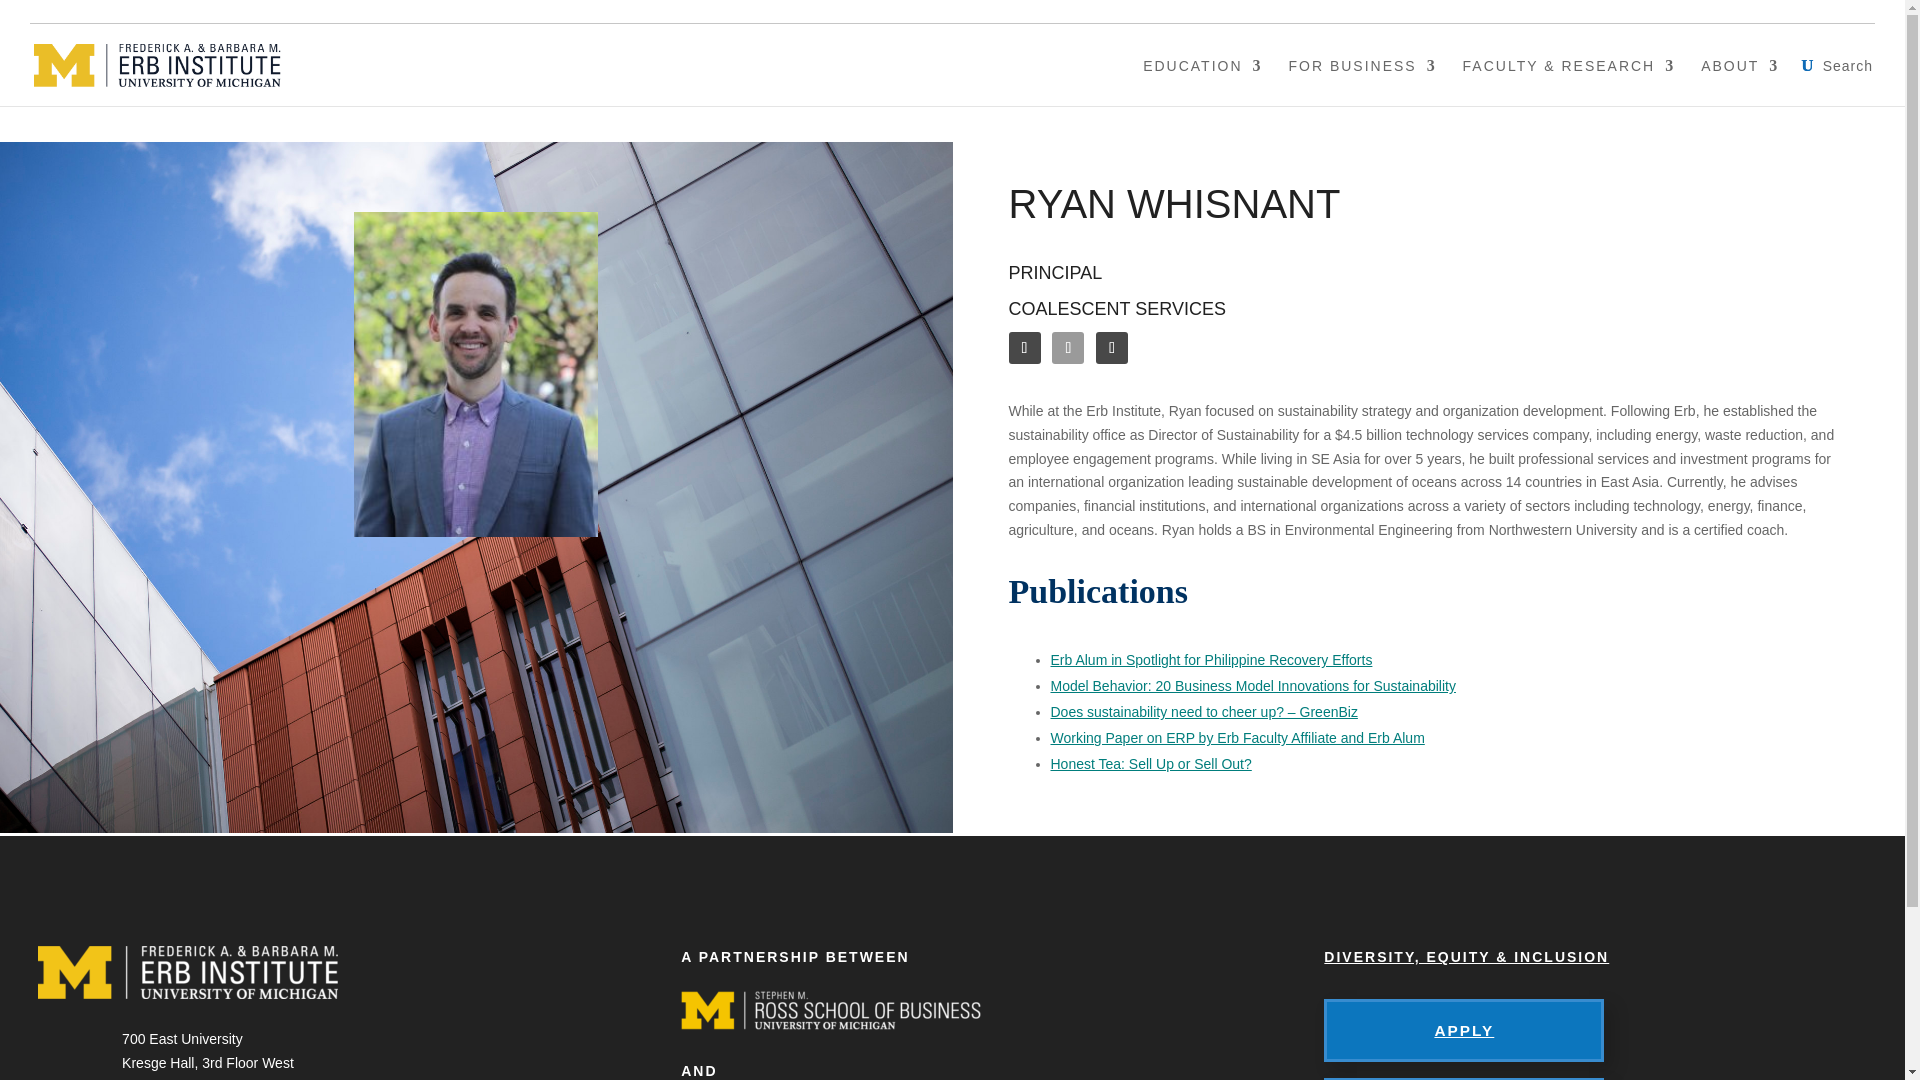  What do you see at coordinates (1112, 347) in the screenshot?
I see `Go to Website` at bounding box center [1112, 347].